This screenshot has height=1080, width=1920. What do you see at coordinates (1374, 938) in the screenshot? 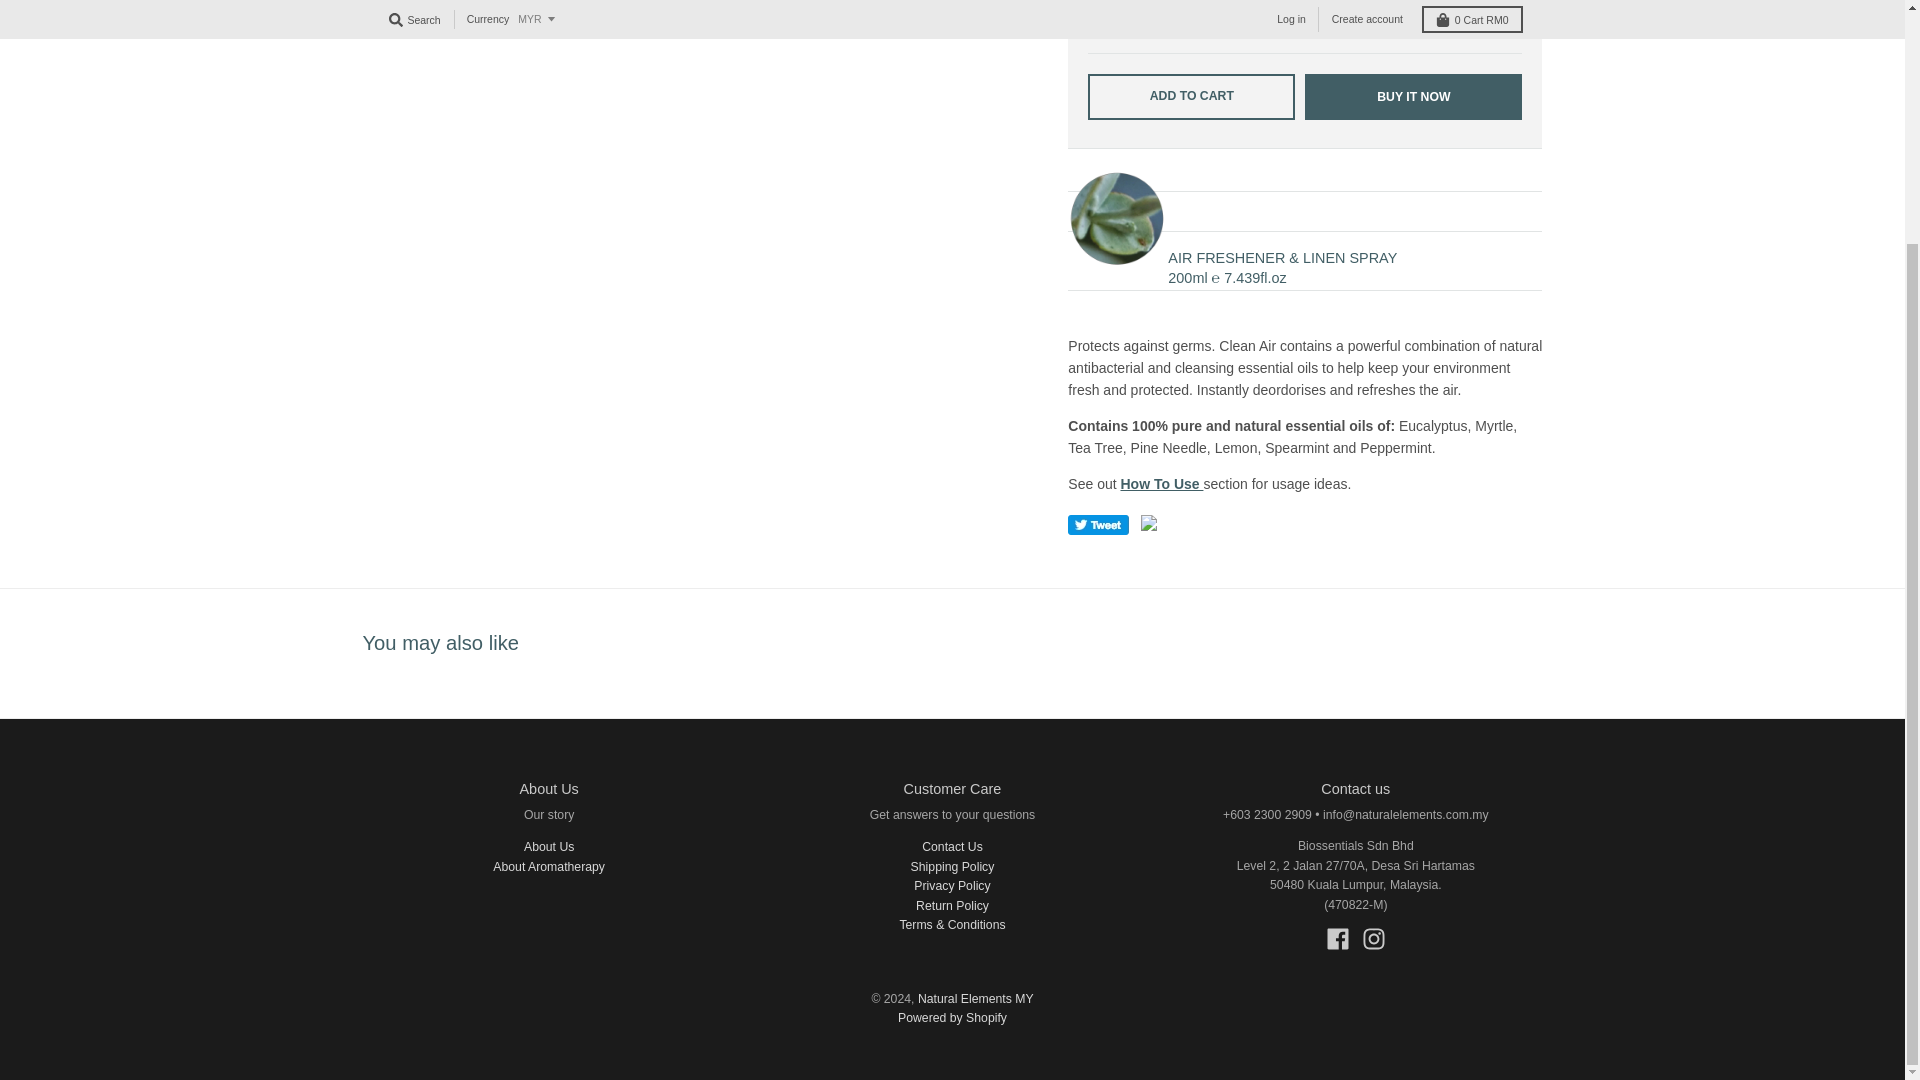
I see `Instagram - Natural Elements MY` at bounding box center [1374, 938].